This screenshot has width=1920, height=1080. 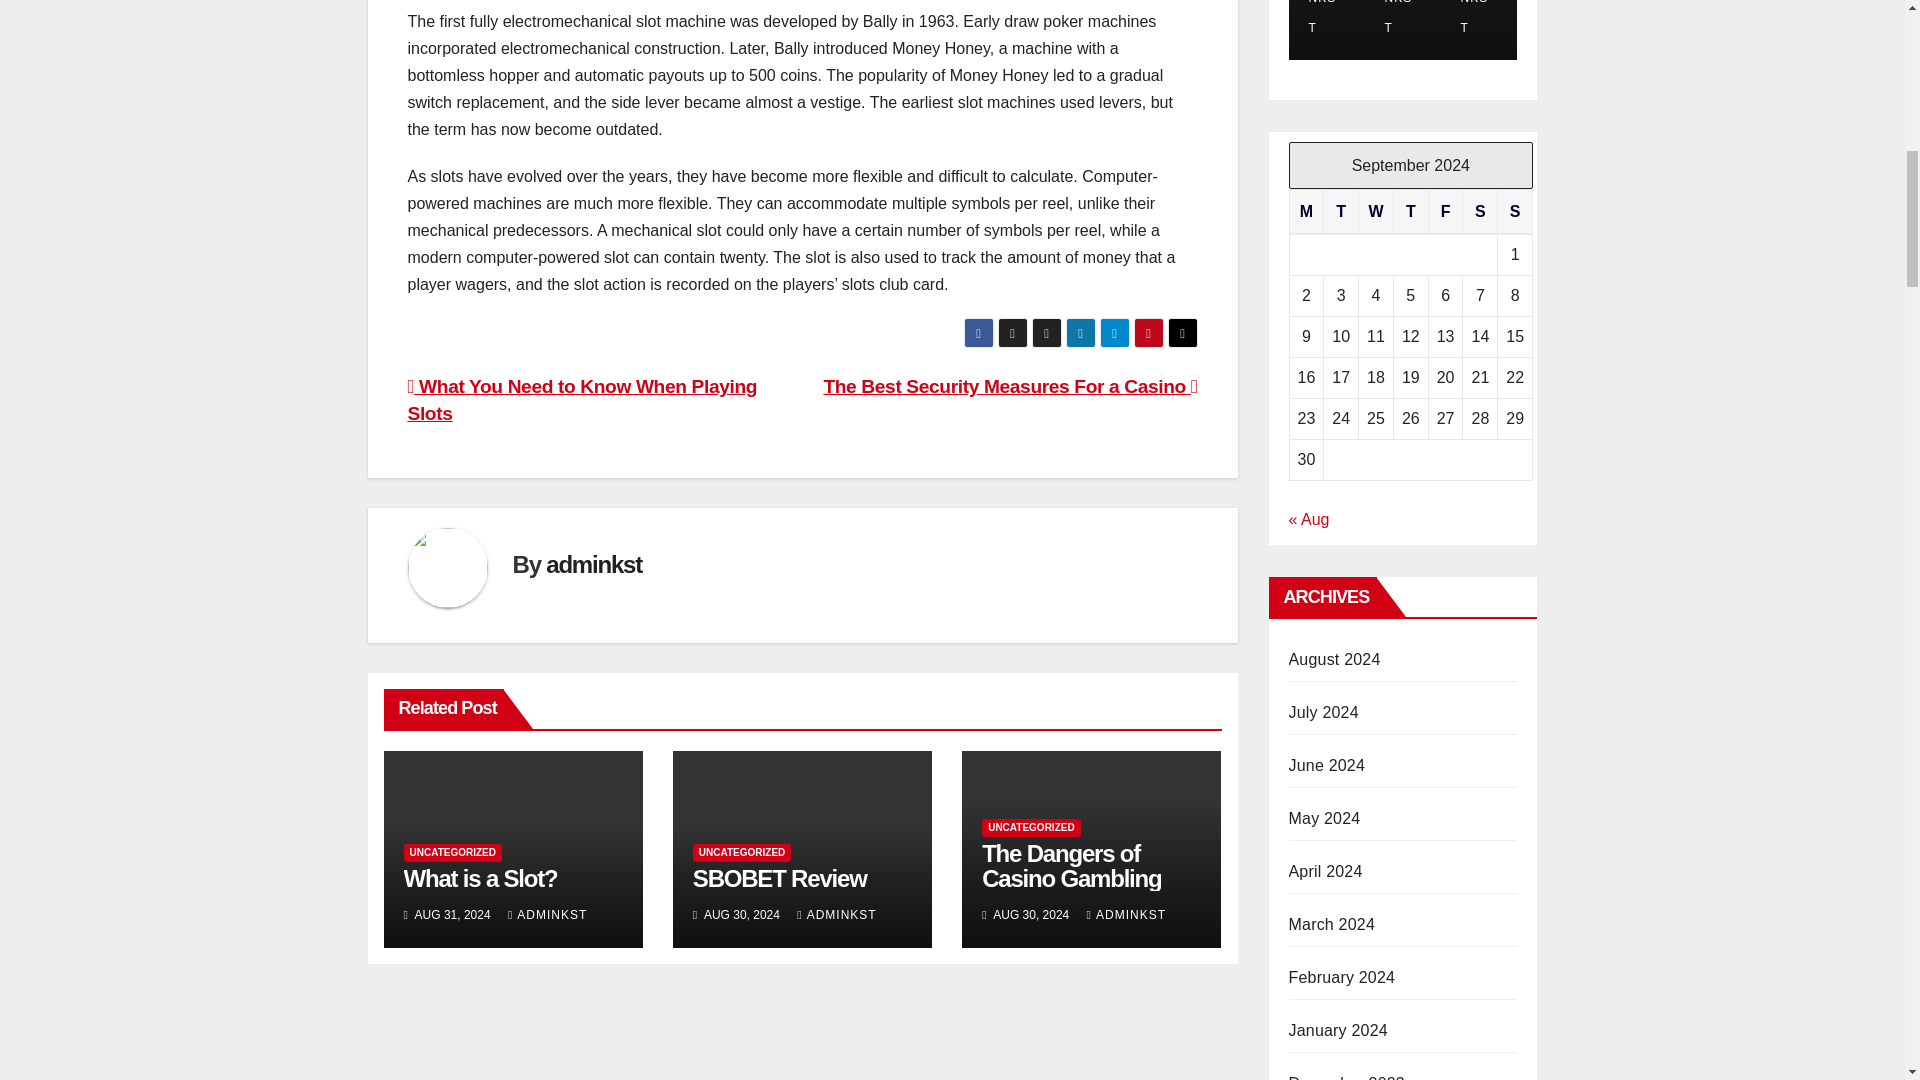 What do you see at coordinates (780, 878) in the screenshot?
I see `SBOBET Review` at bounding box center [780, 878].